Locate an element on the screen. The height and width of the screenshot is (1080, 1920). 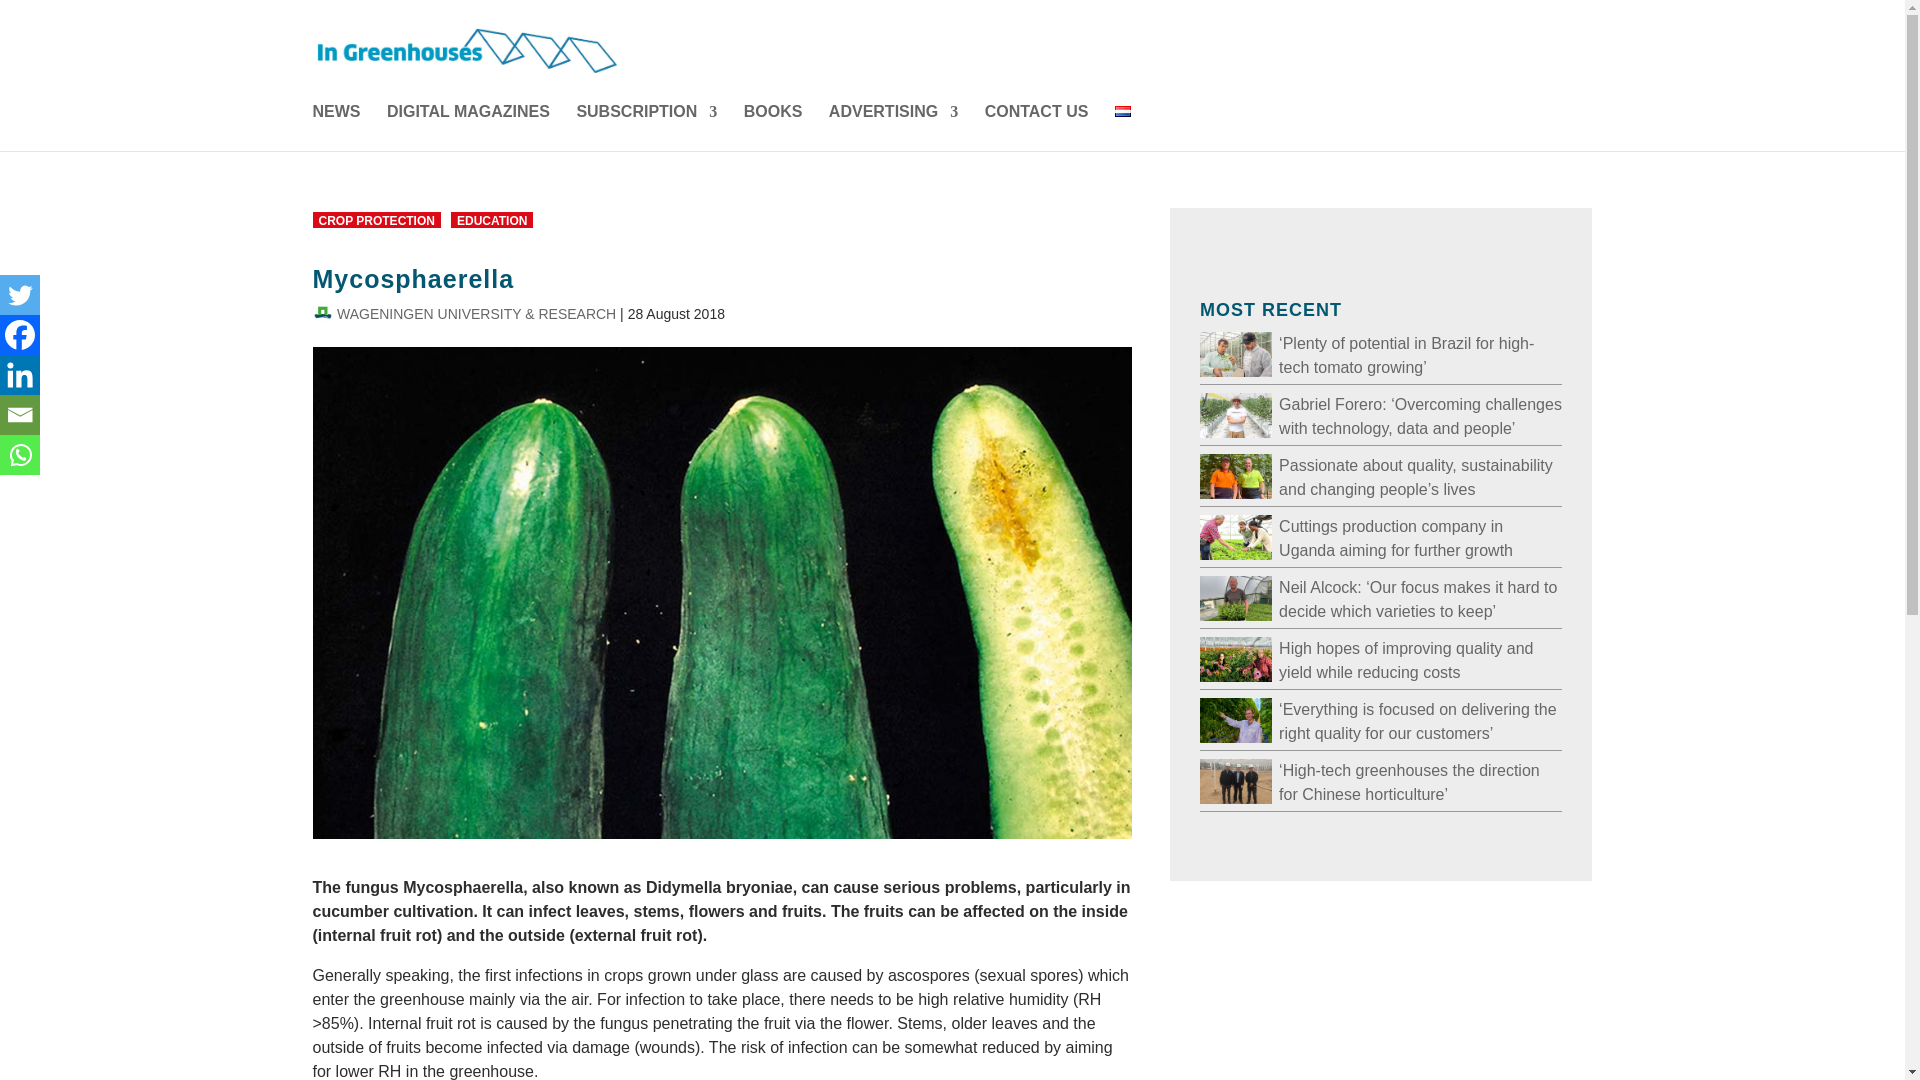
NEWS is located at coordinates (336, 128).